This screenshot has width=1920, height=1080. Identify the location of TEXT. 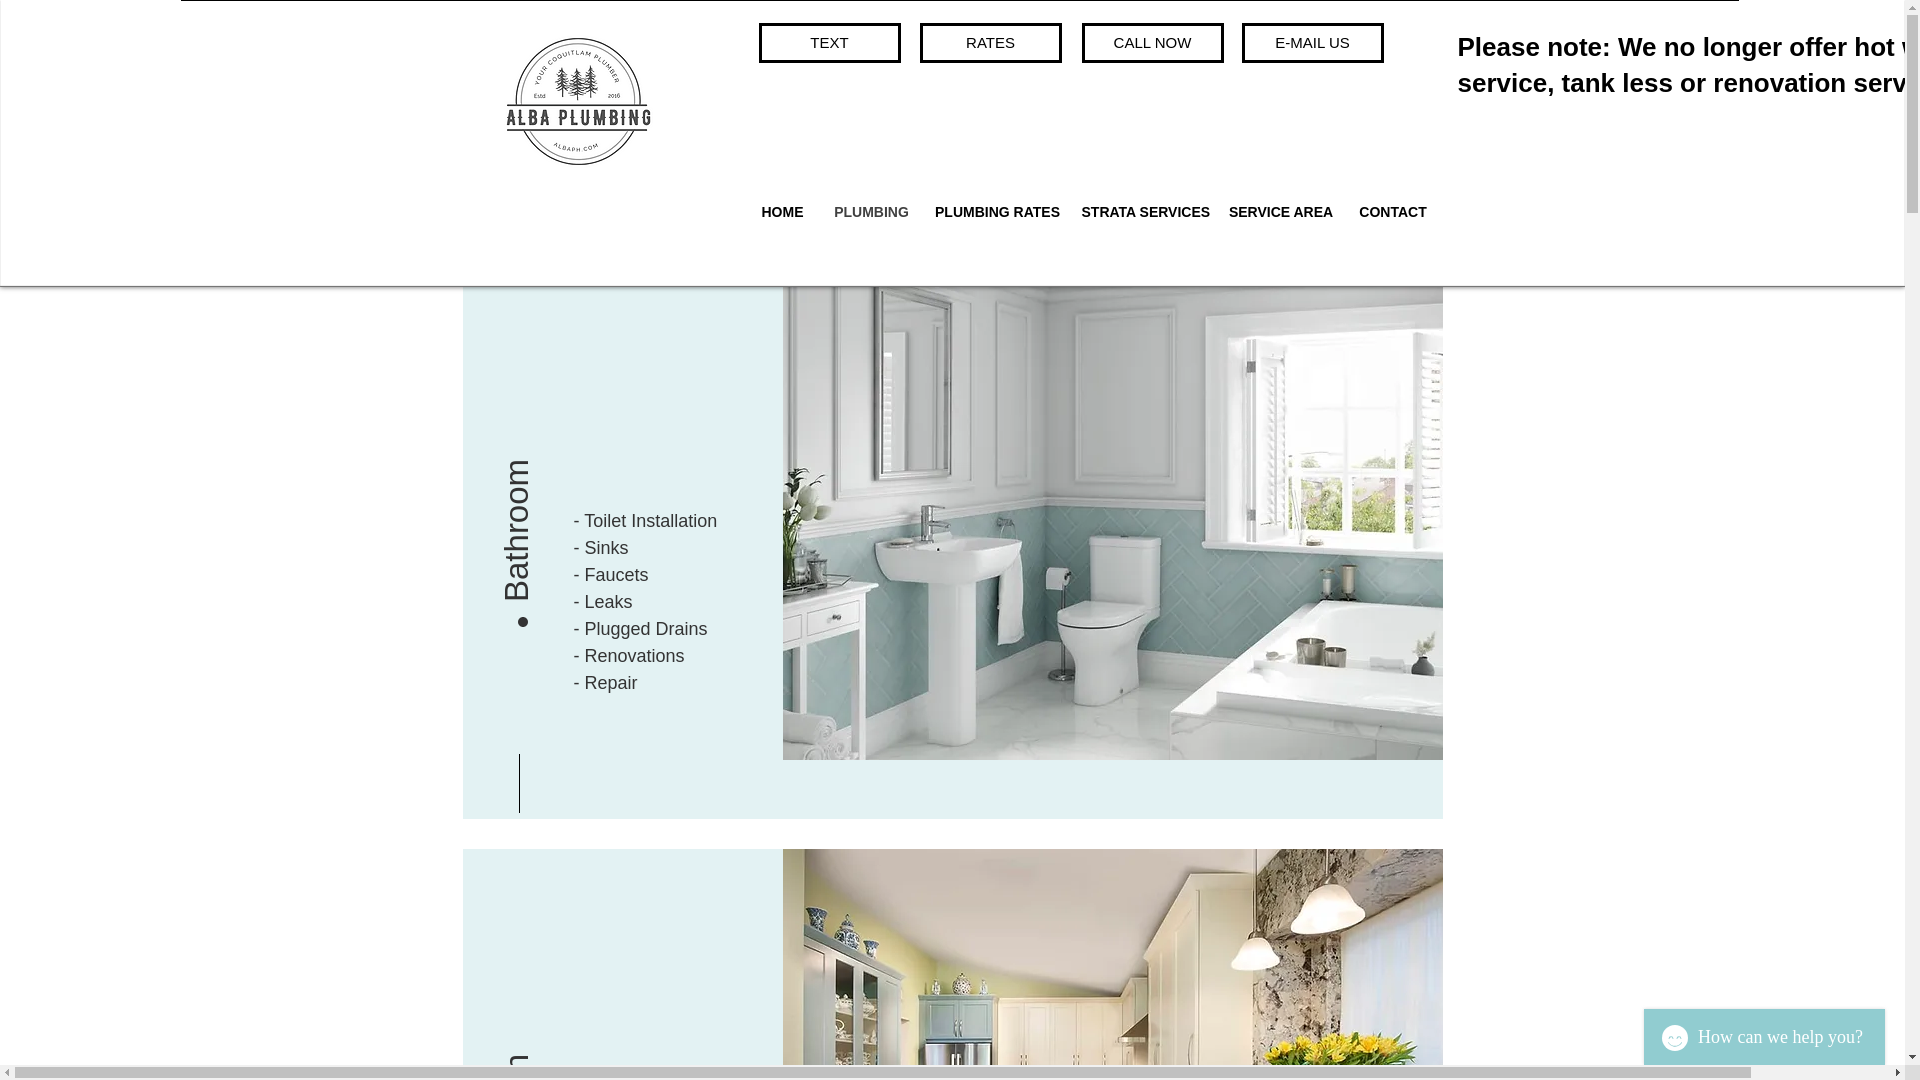
(829, 42).